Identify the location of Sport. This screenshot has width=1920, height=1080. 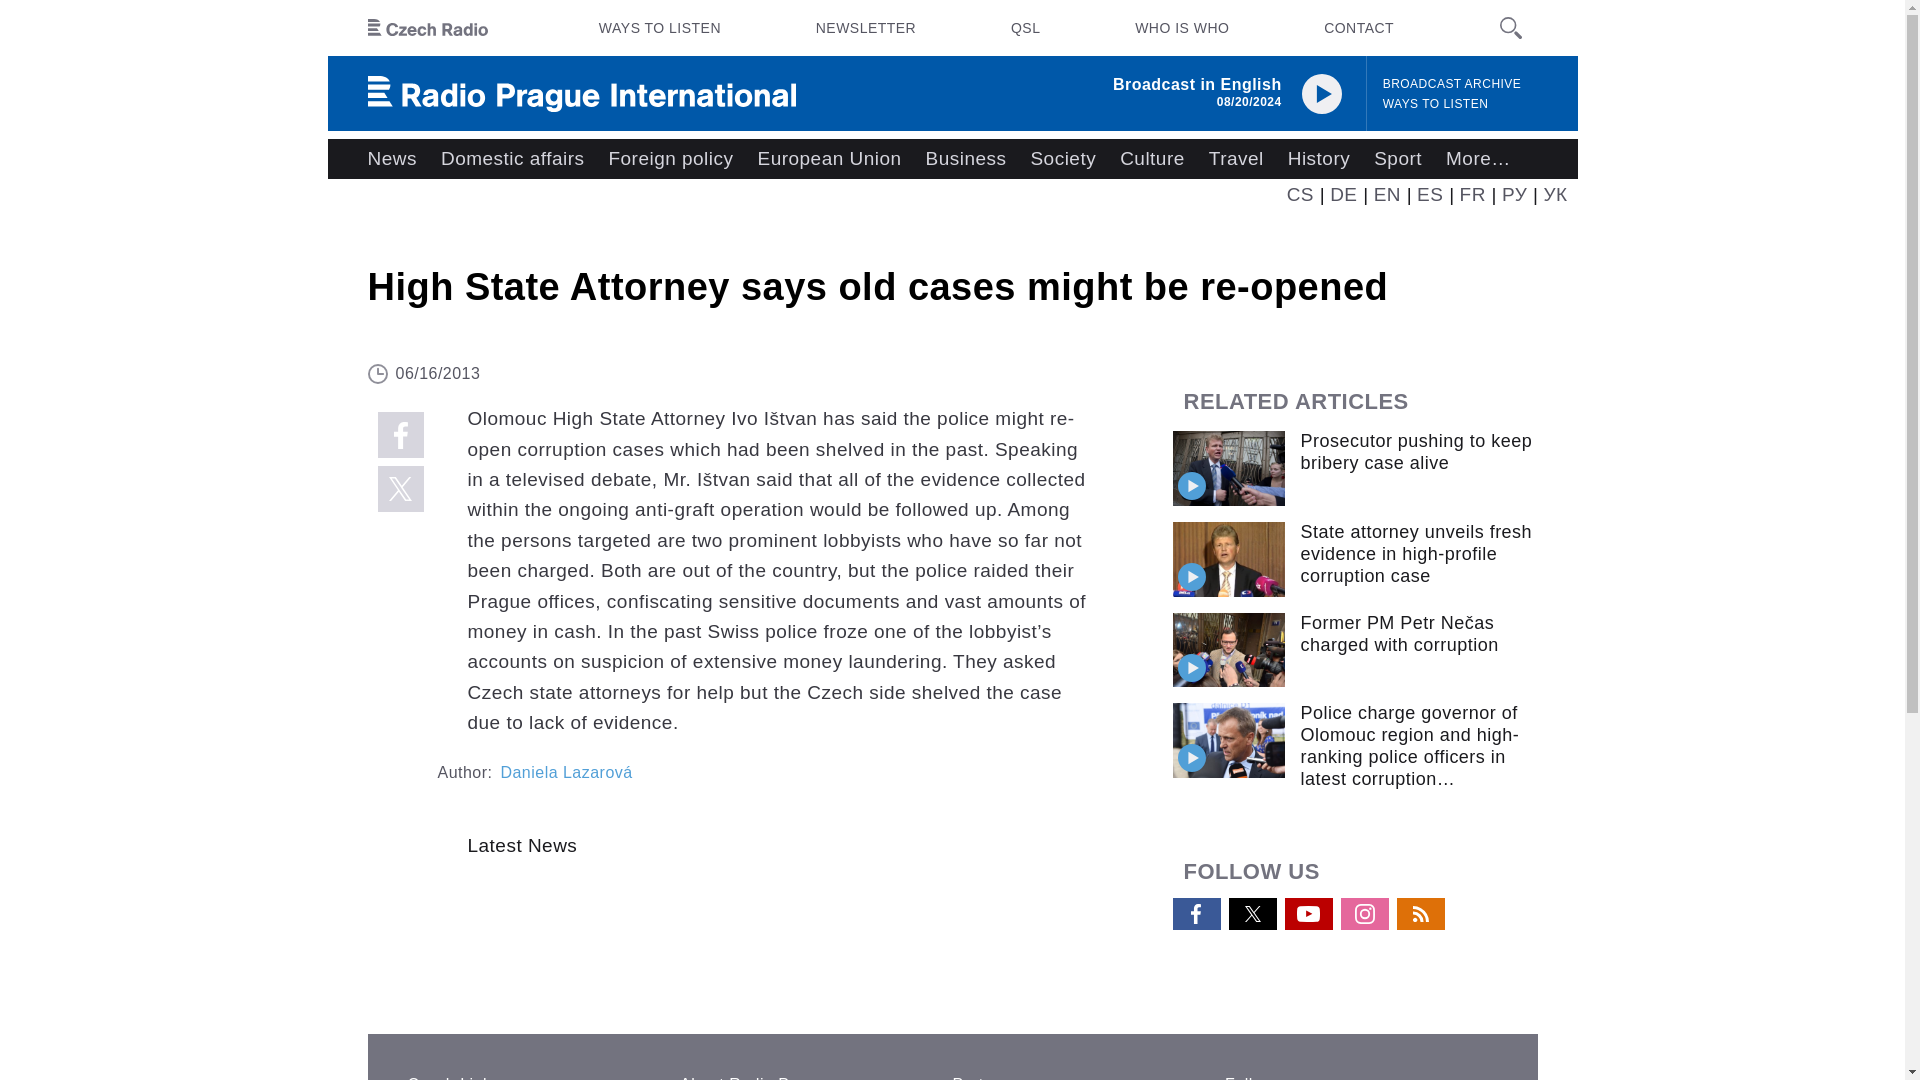
(1398, 159).